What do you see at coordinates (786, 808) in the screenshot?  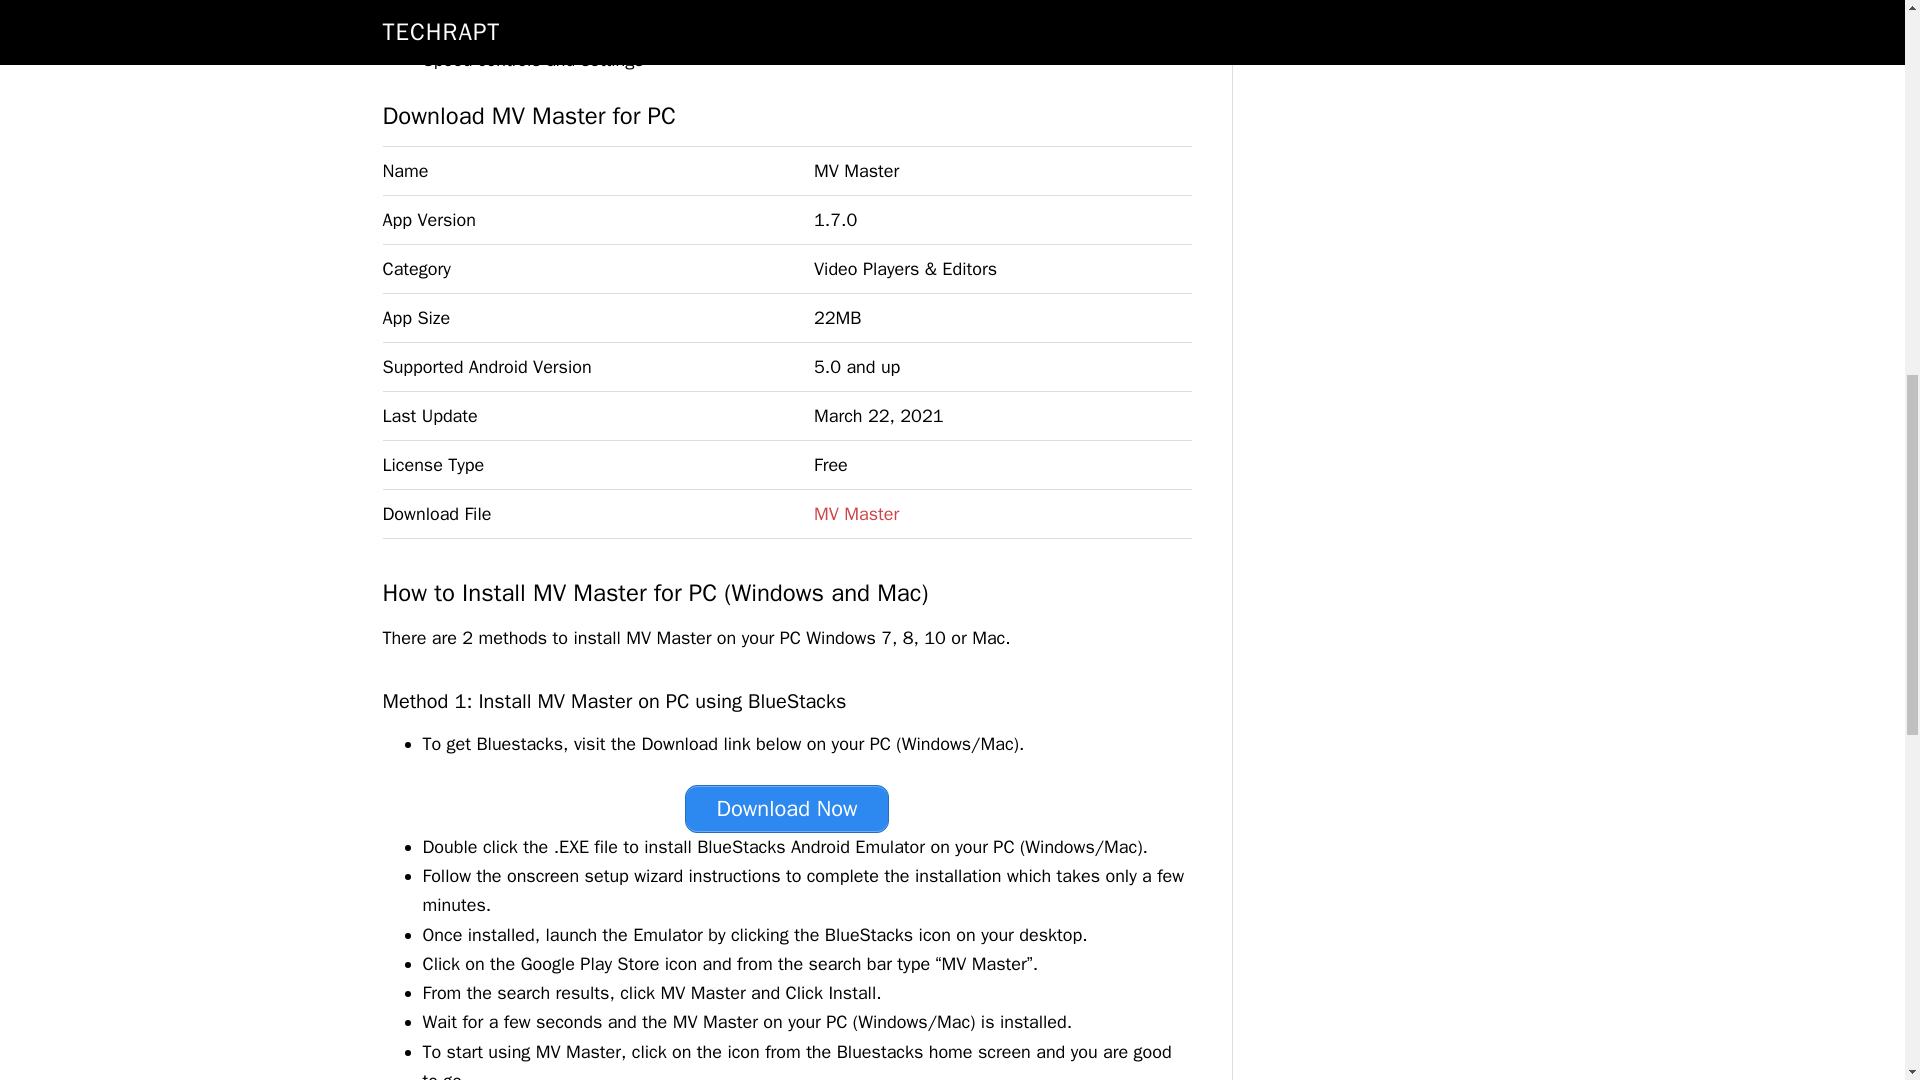 I see `Download Now` at bounding box center [786, 808].